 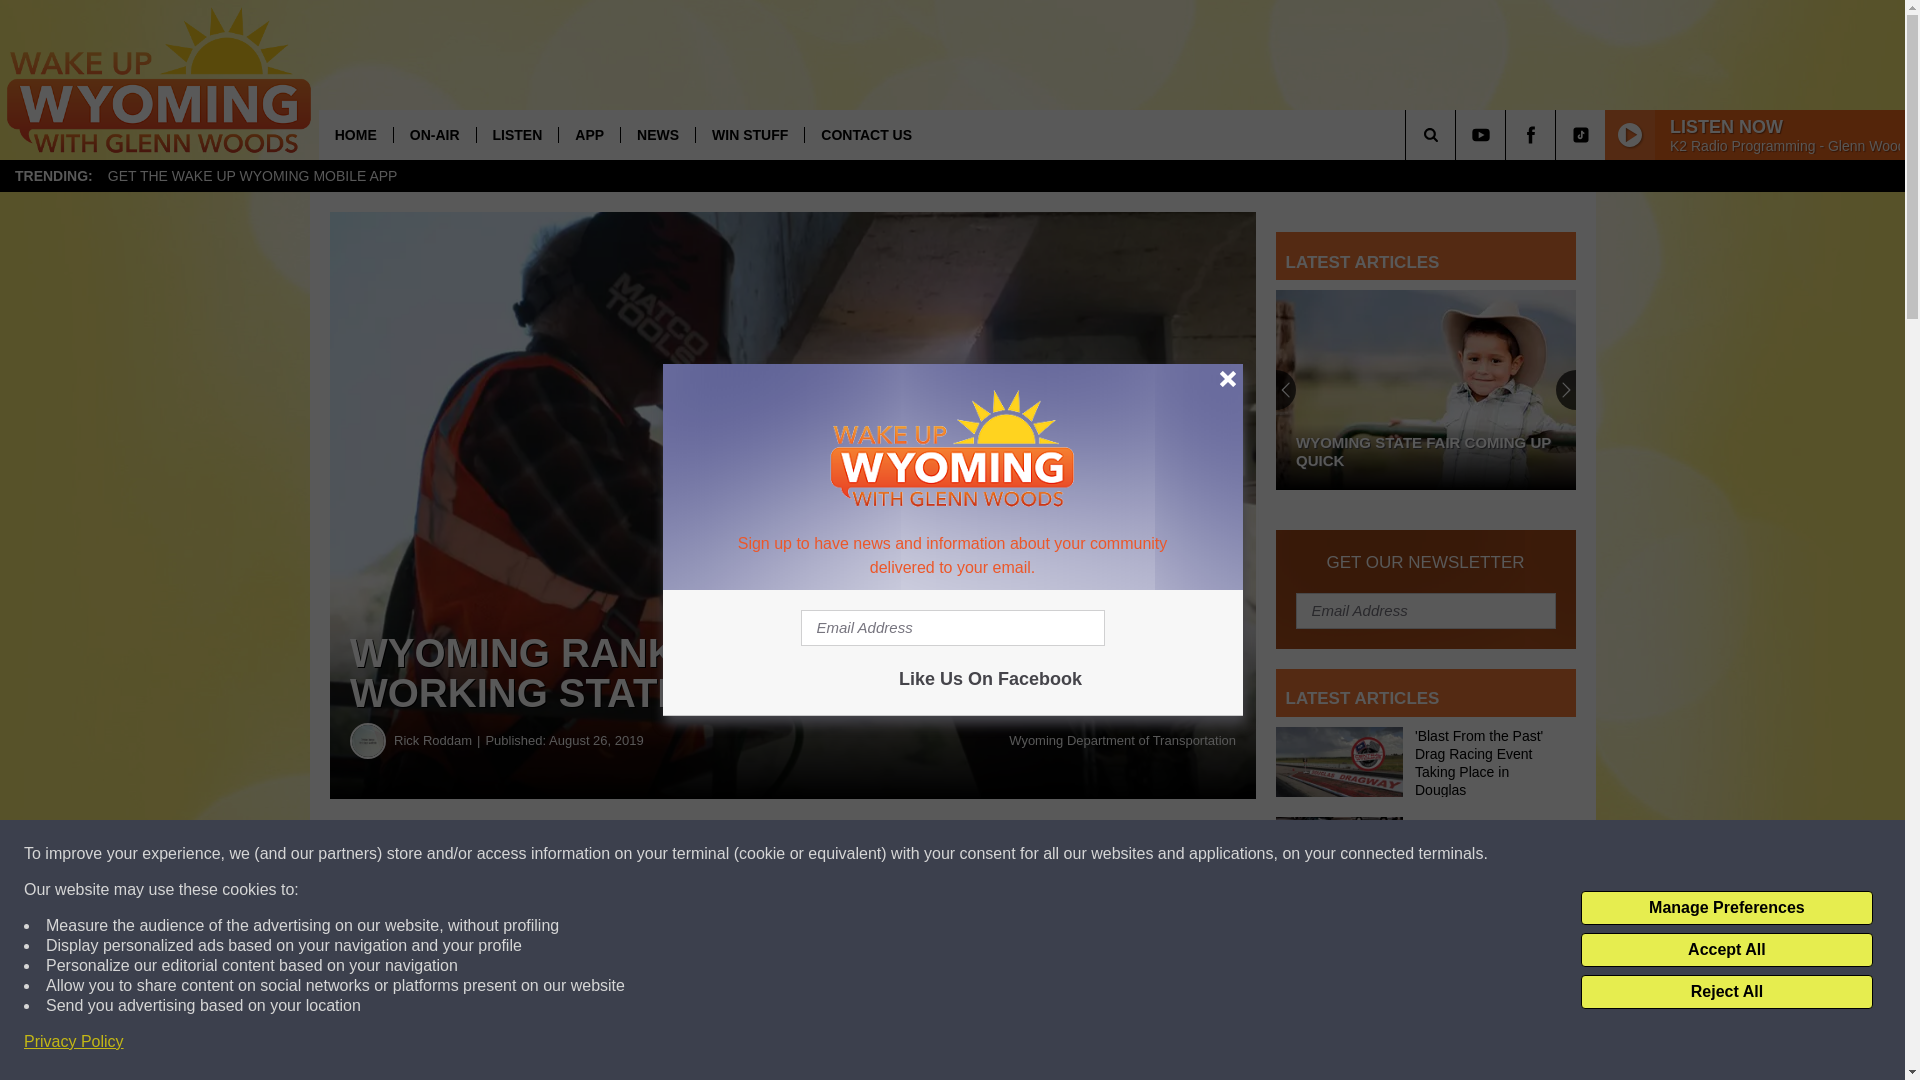 I want to click on Share on Twitter, so click(x=978, y=854).